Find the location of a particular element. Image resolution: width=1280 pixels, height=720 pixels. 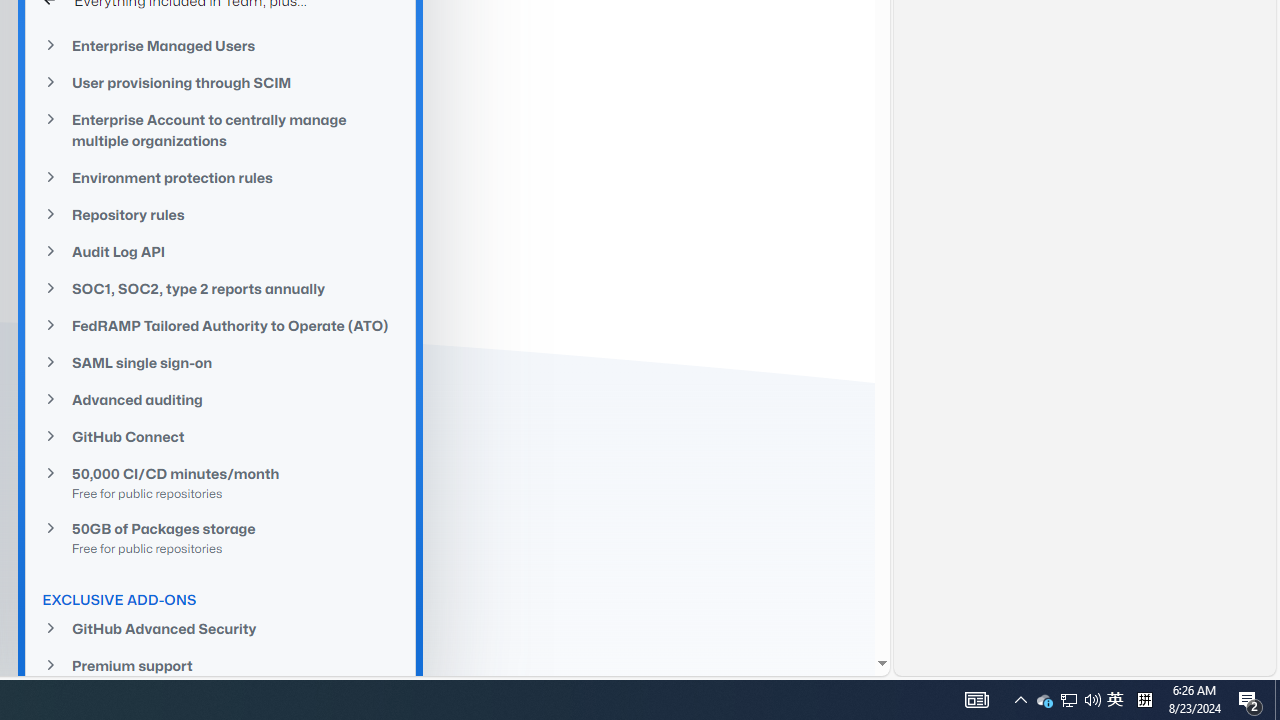

Environment protection rules is located at coordinates (220, 178).